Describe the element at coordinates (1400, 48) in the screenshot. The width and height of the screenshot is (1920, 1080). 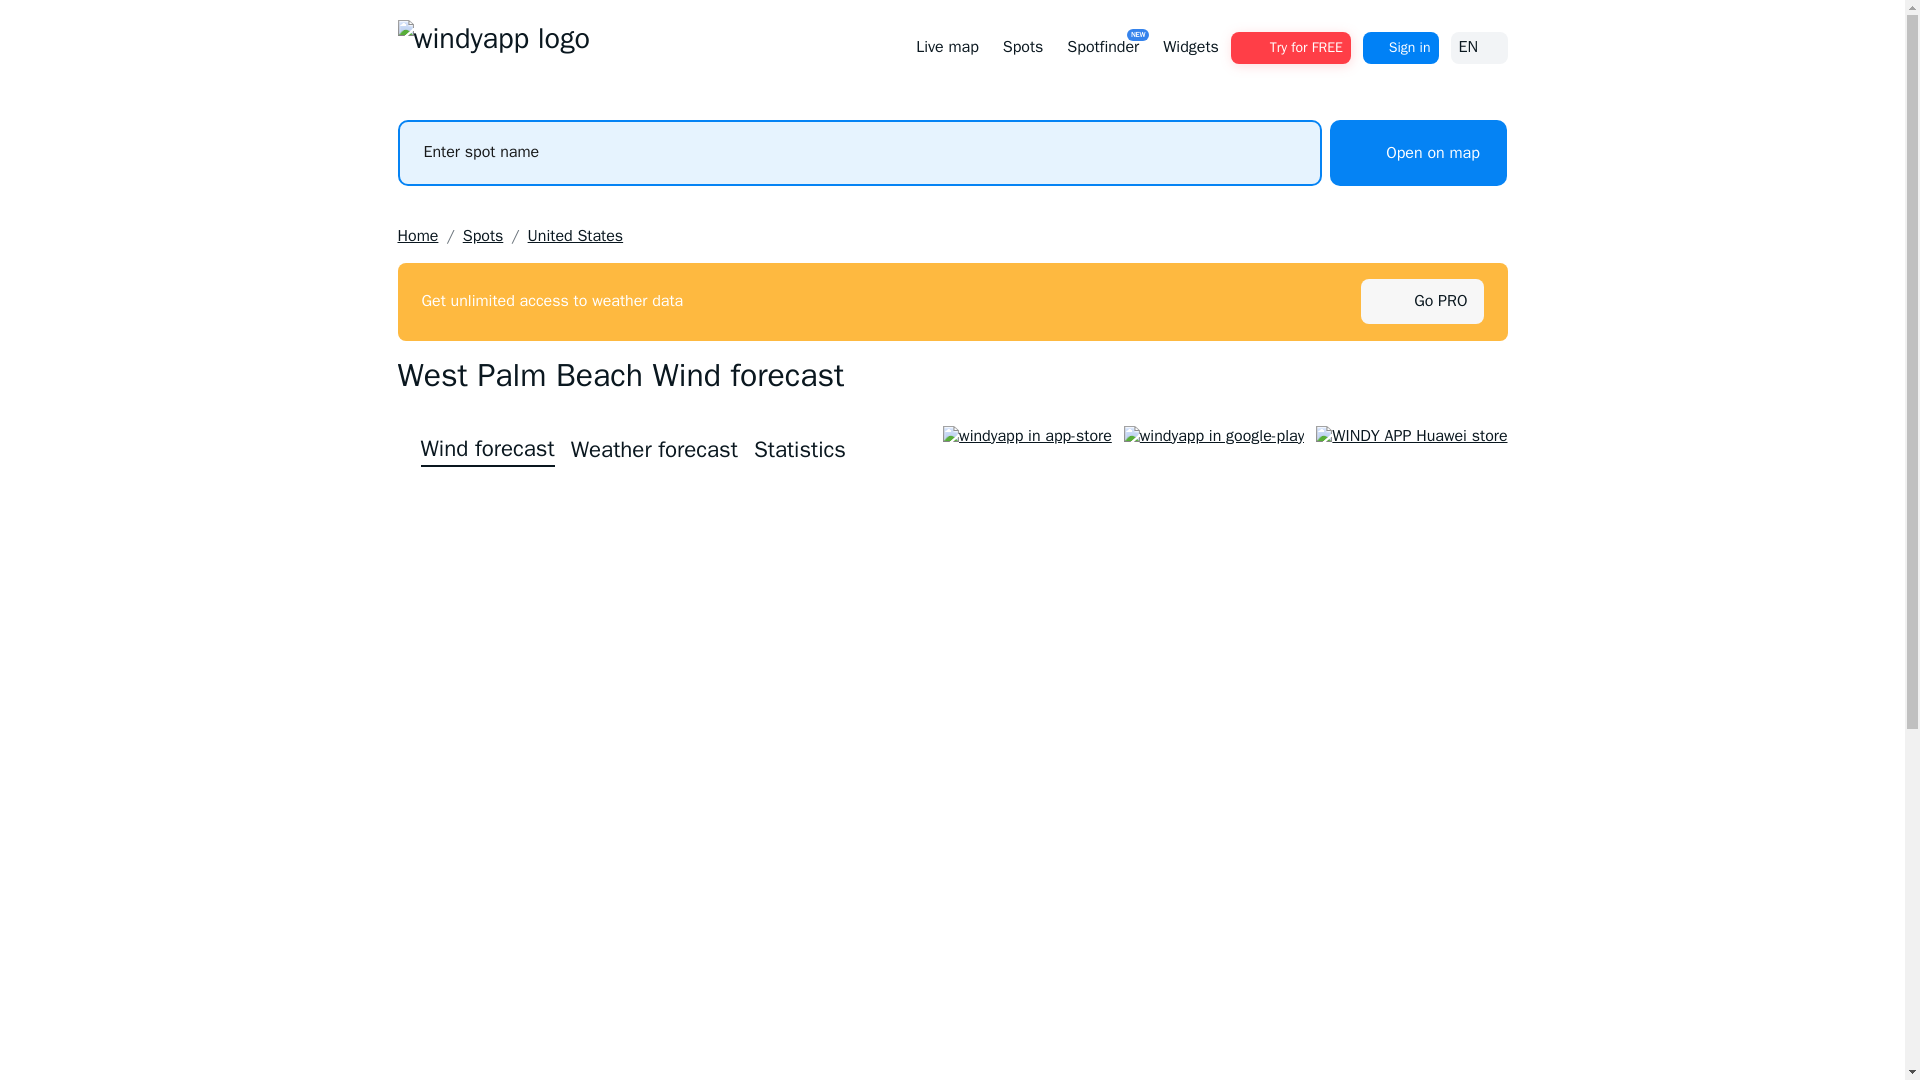
I see `Sign in` at that location.